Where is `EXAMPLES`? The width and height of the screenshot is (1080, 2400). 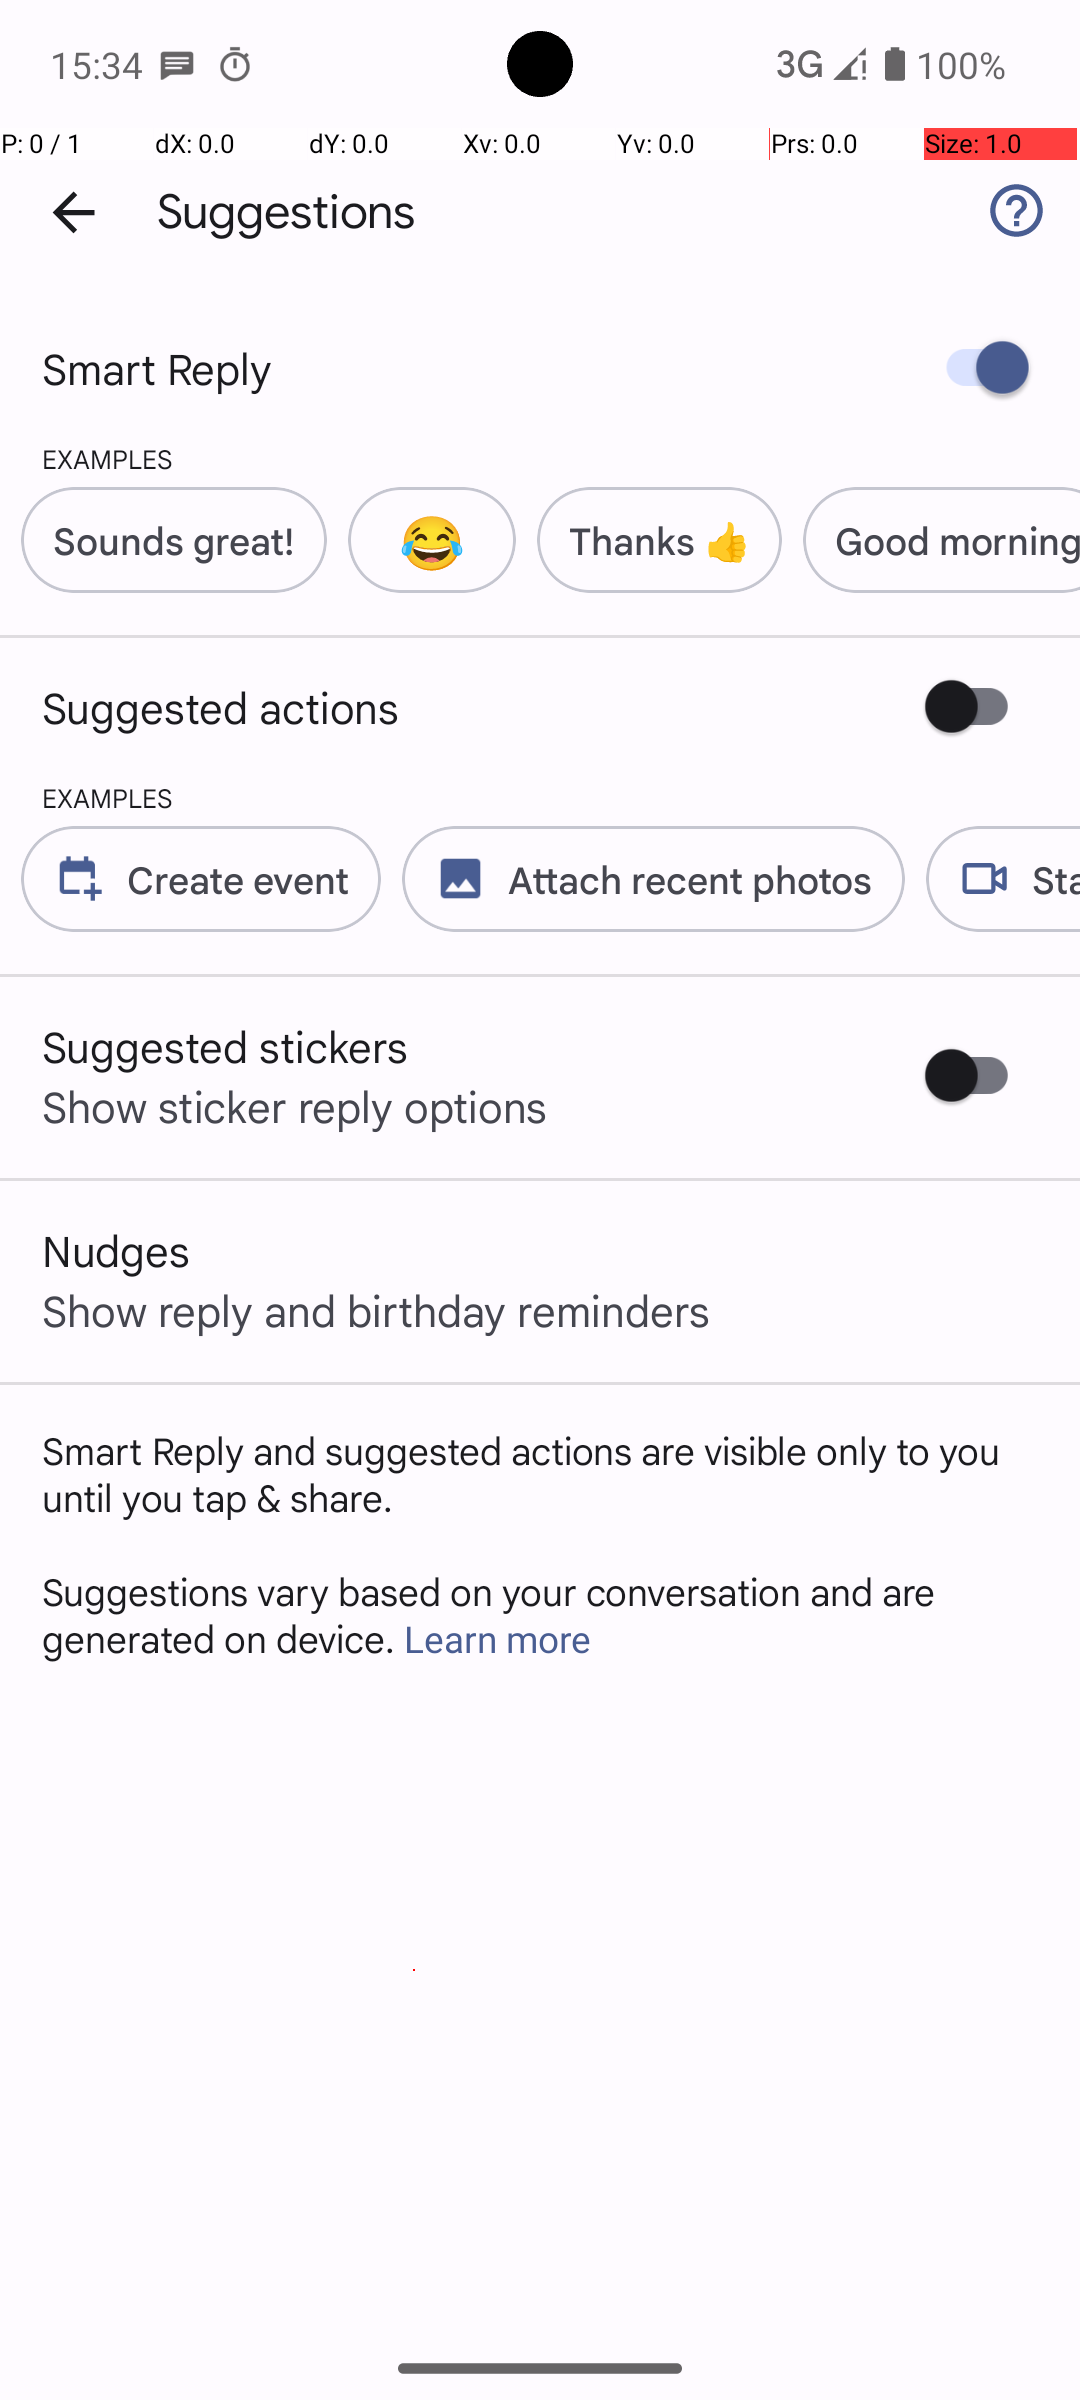
EXAMPLES is located at coordinates (86, 458).